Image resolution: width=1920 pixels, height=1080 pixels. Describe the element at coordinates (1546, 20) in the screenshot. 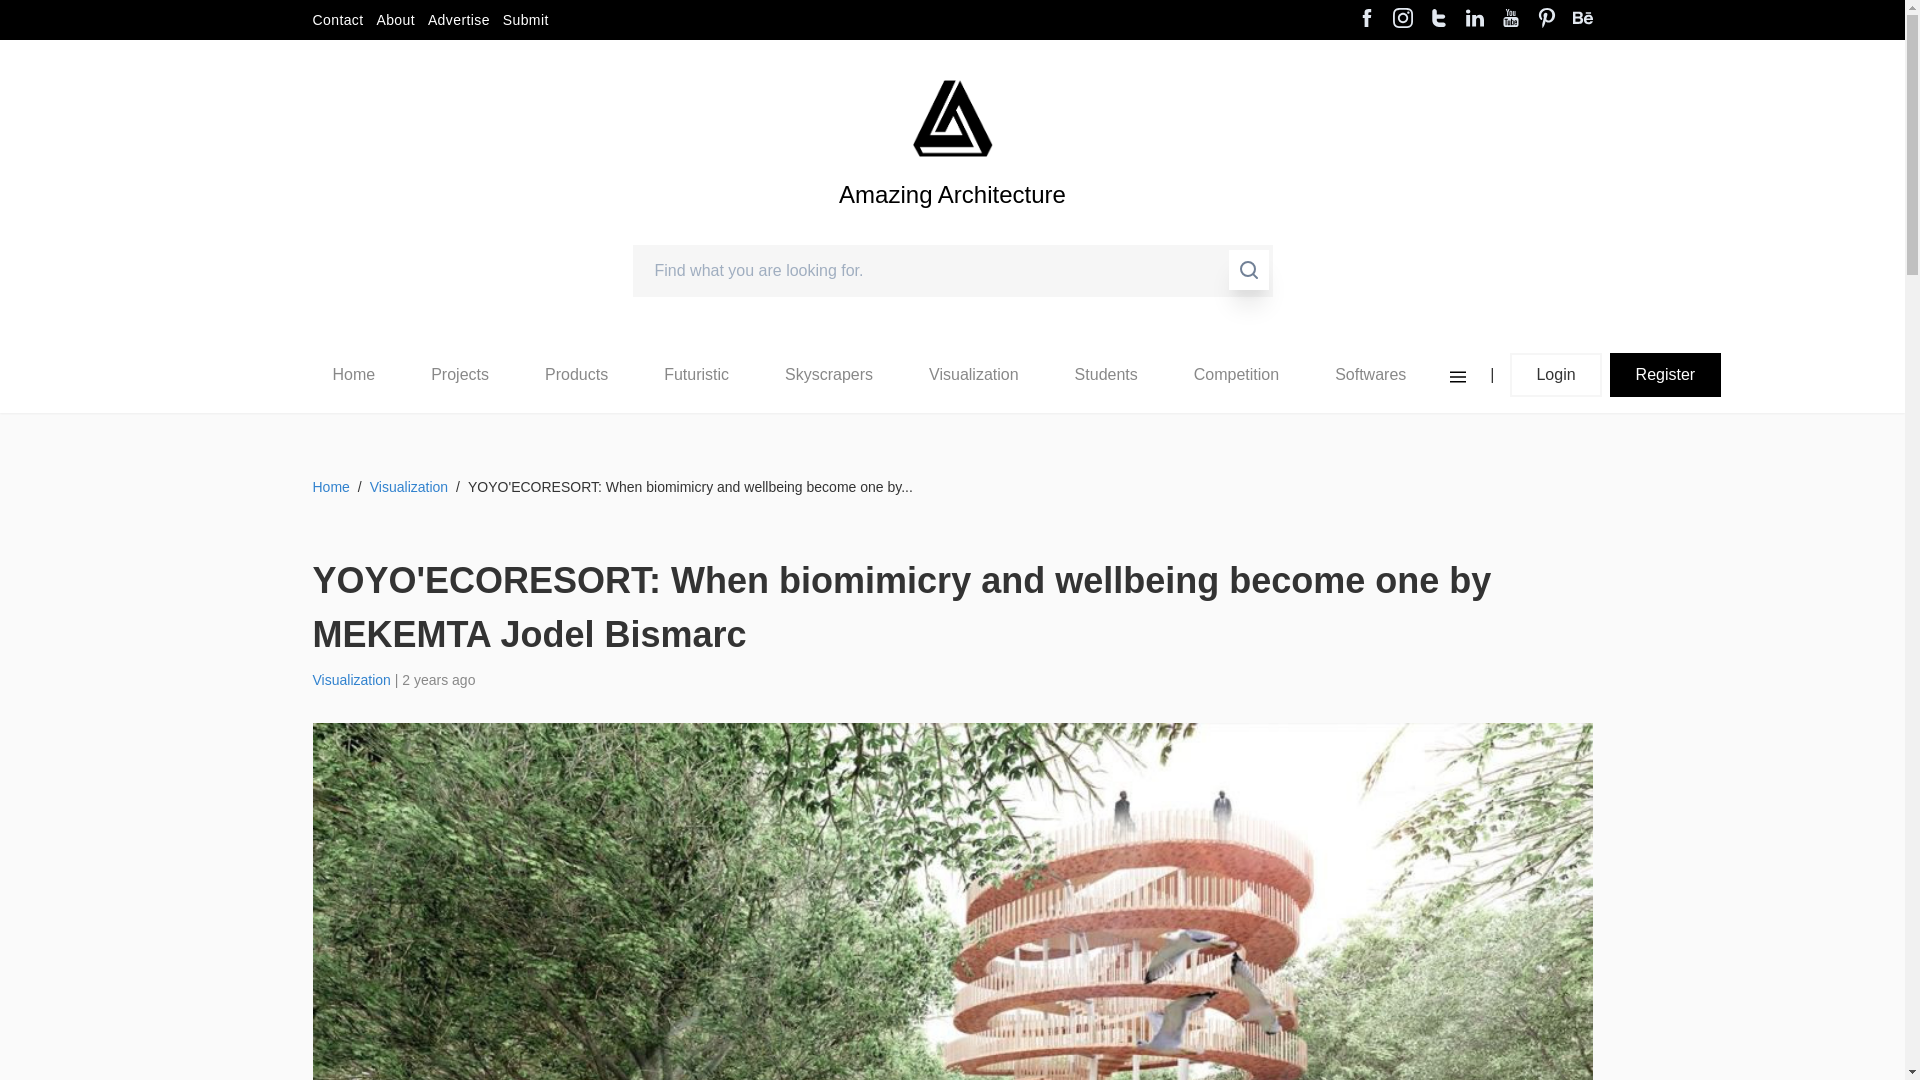

I see `follow us on pinterest` at that location.